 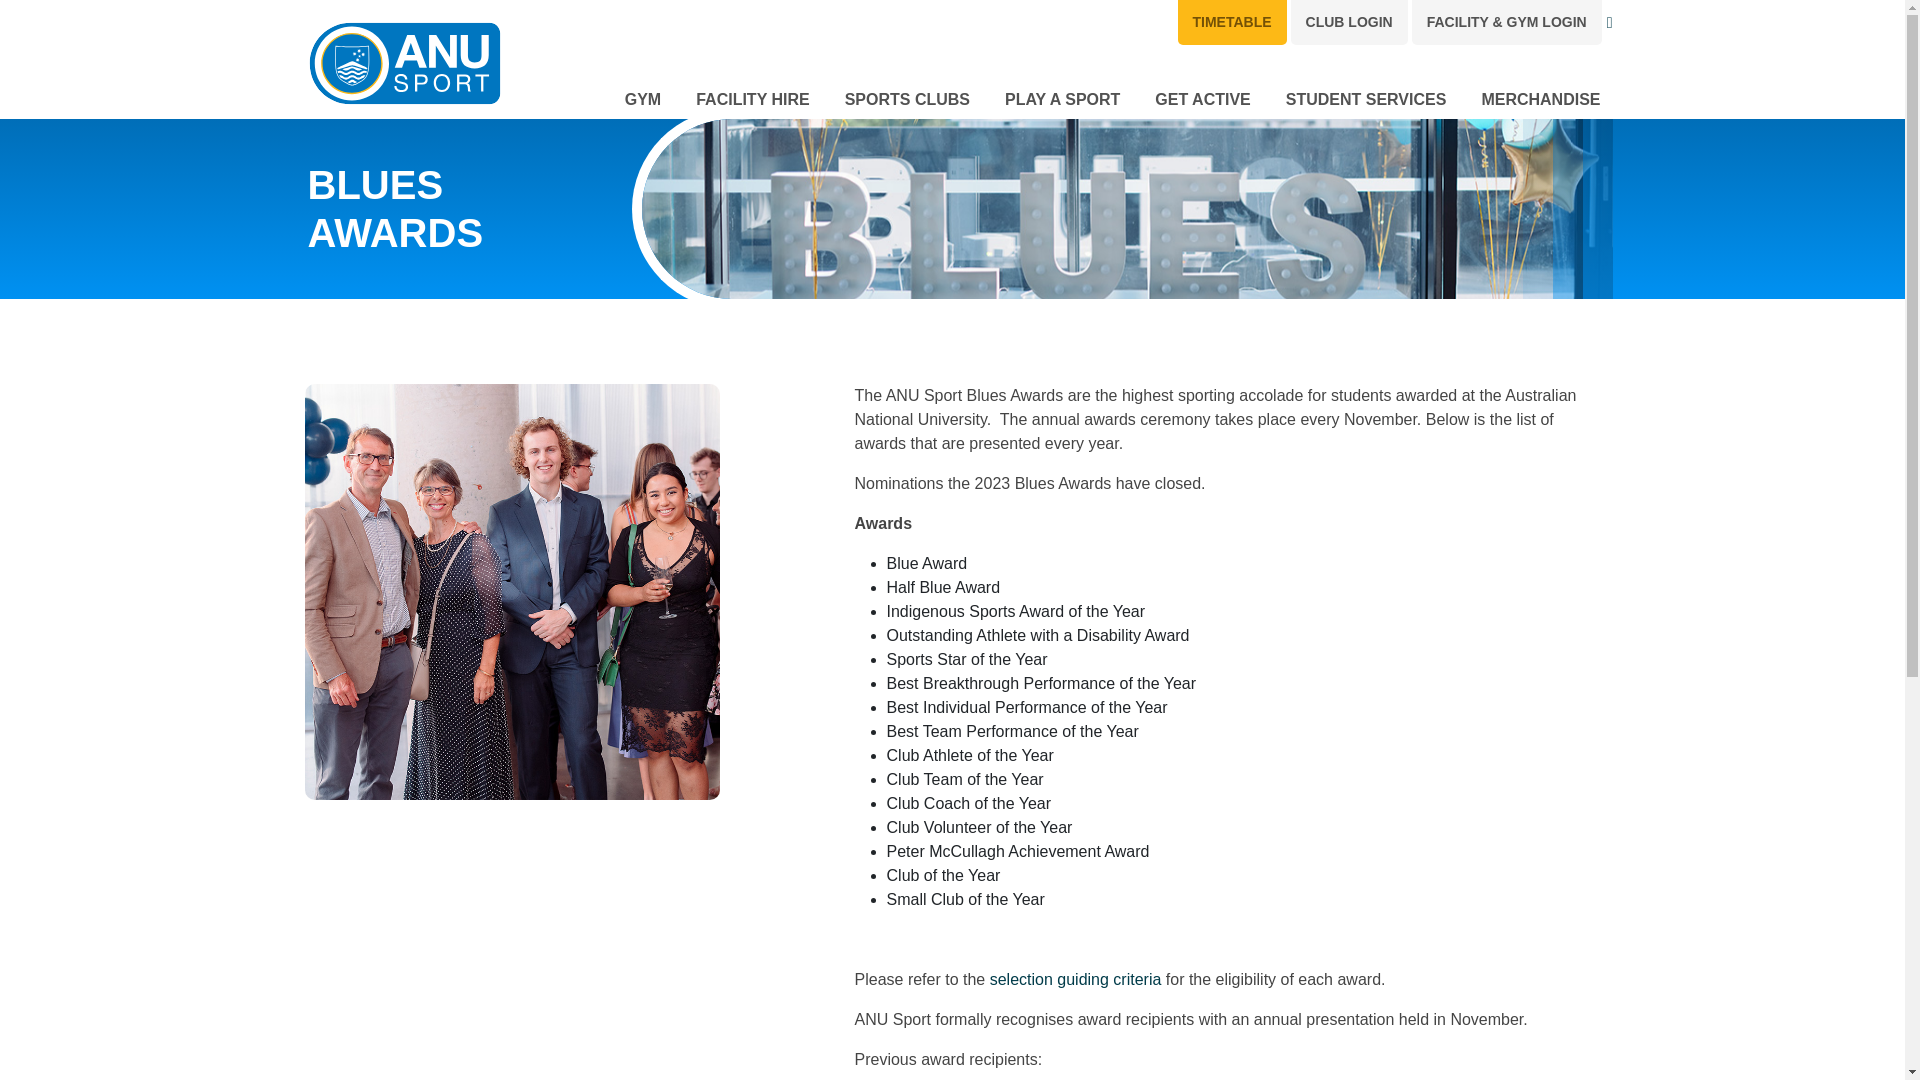 What do you see at coordinates (403, 64) in the screenshot?
I see `Back to homepage` at bounding box center [403, 64].